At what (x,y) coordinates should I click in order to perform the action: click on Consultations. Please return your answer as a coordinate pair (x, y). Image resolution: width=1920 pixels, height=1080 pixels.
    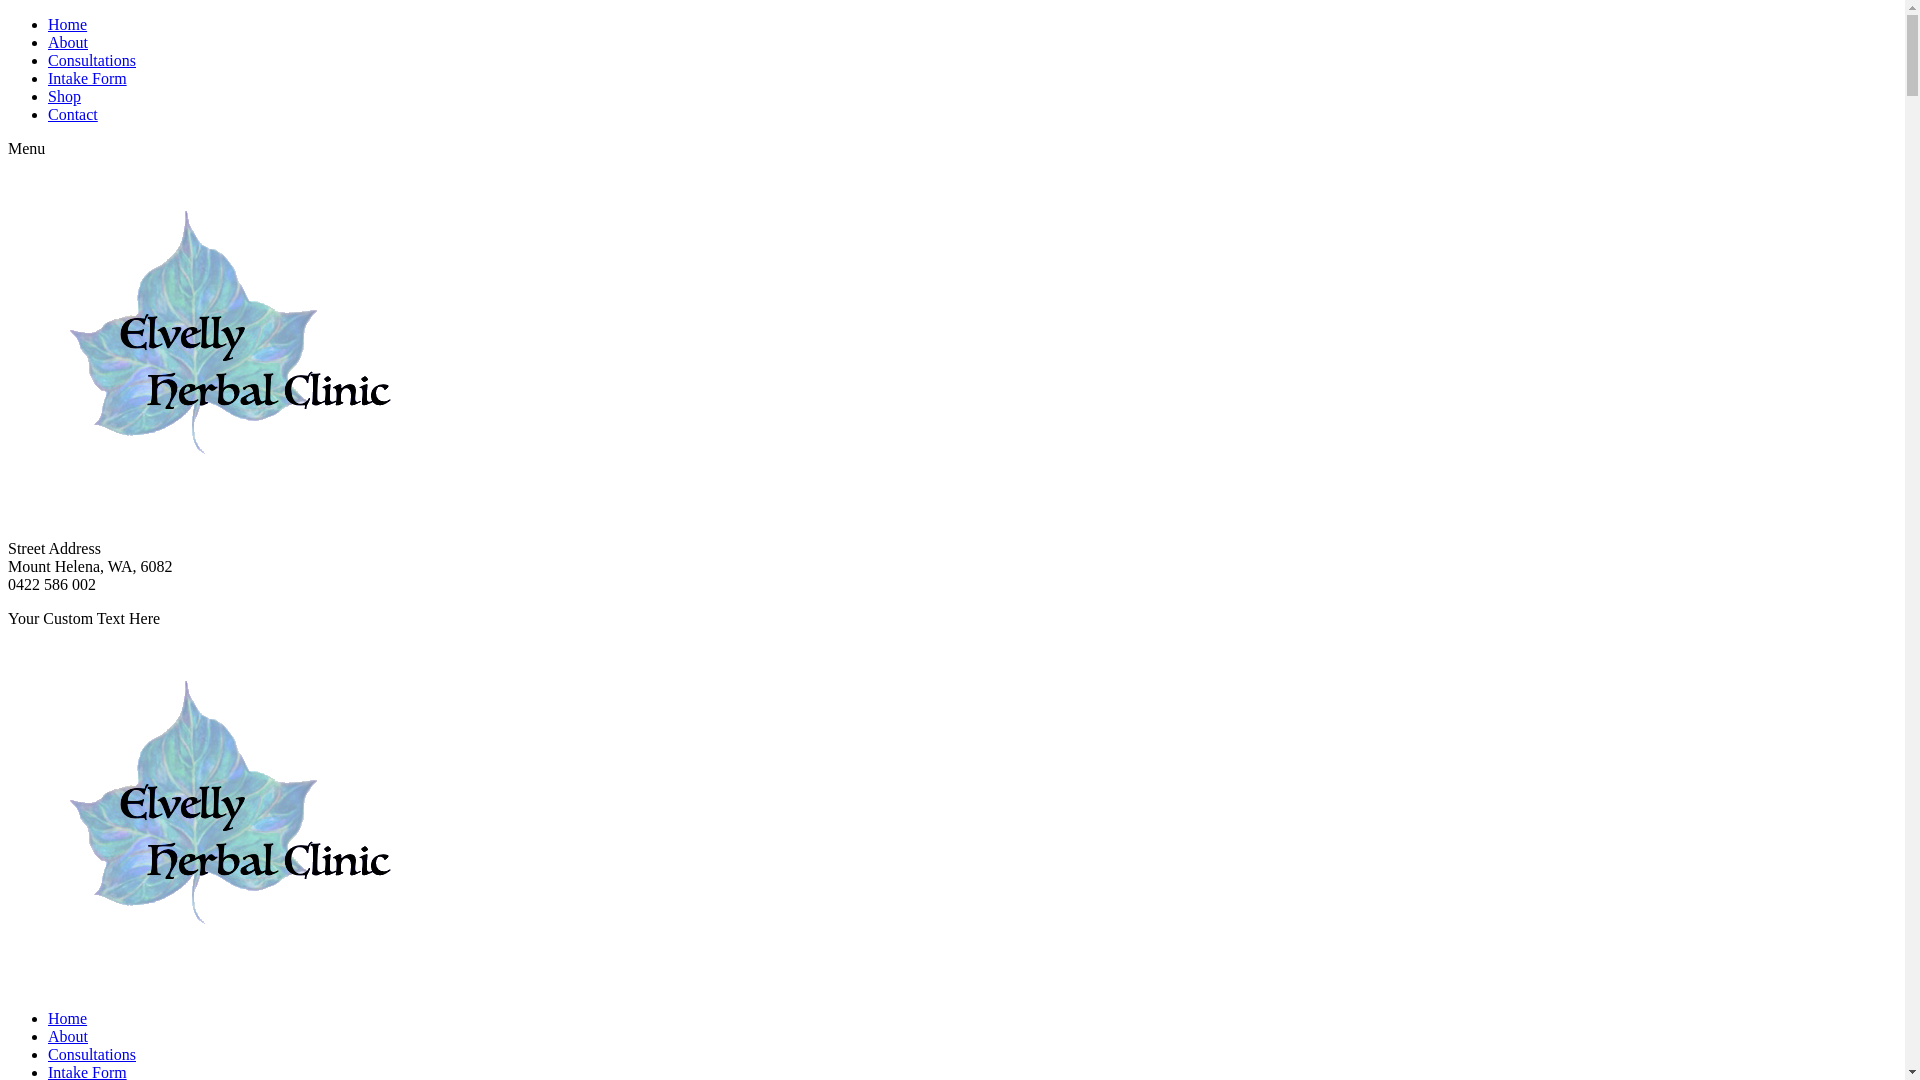
    Looking at the image, I should click on (92, 60).